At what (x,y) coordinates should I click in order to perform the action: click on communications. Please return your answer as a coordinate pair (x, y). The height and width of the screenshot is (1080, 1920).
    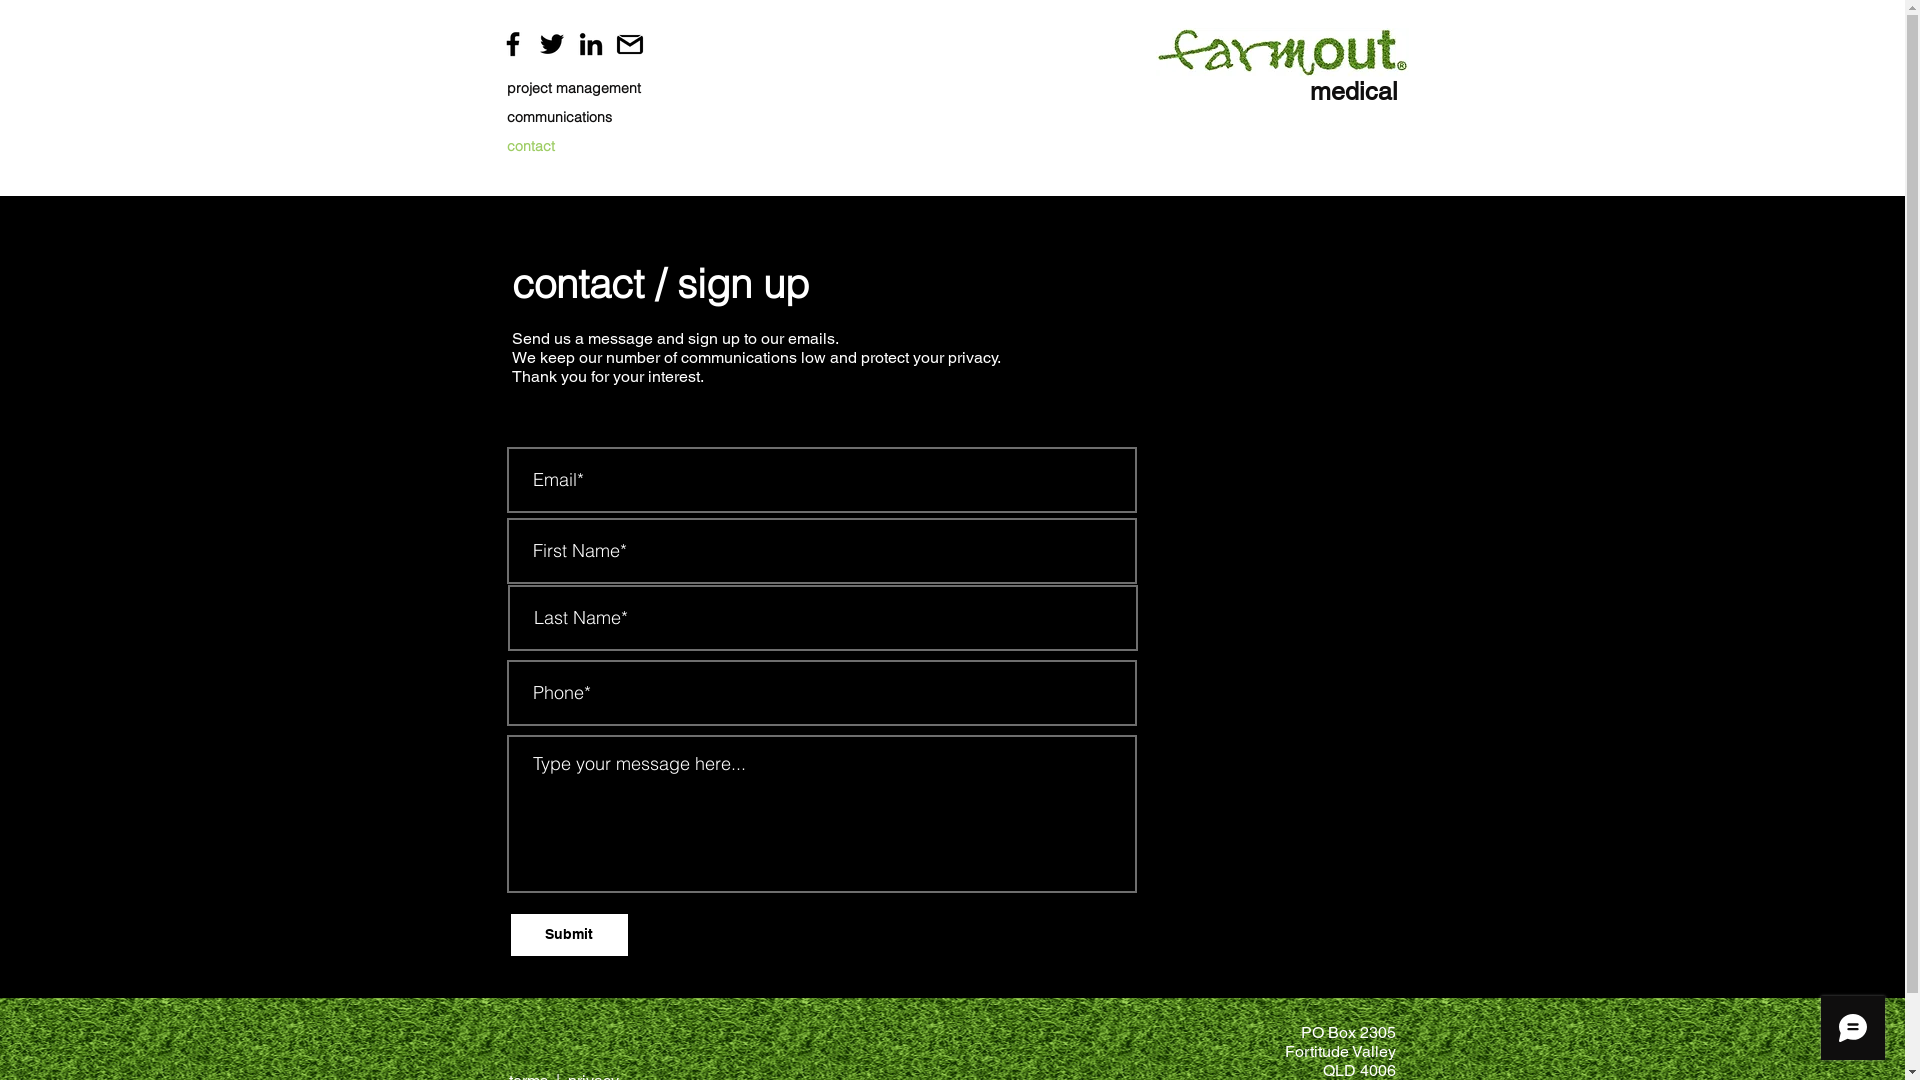
    Looking at the image, I should click on (580, 118).